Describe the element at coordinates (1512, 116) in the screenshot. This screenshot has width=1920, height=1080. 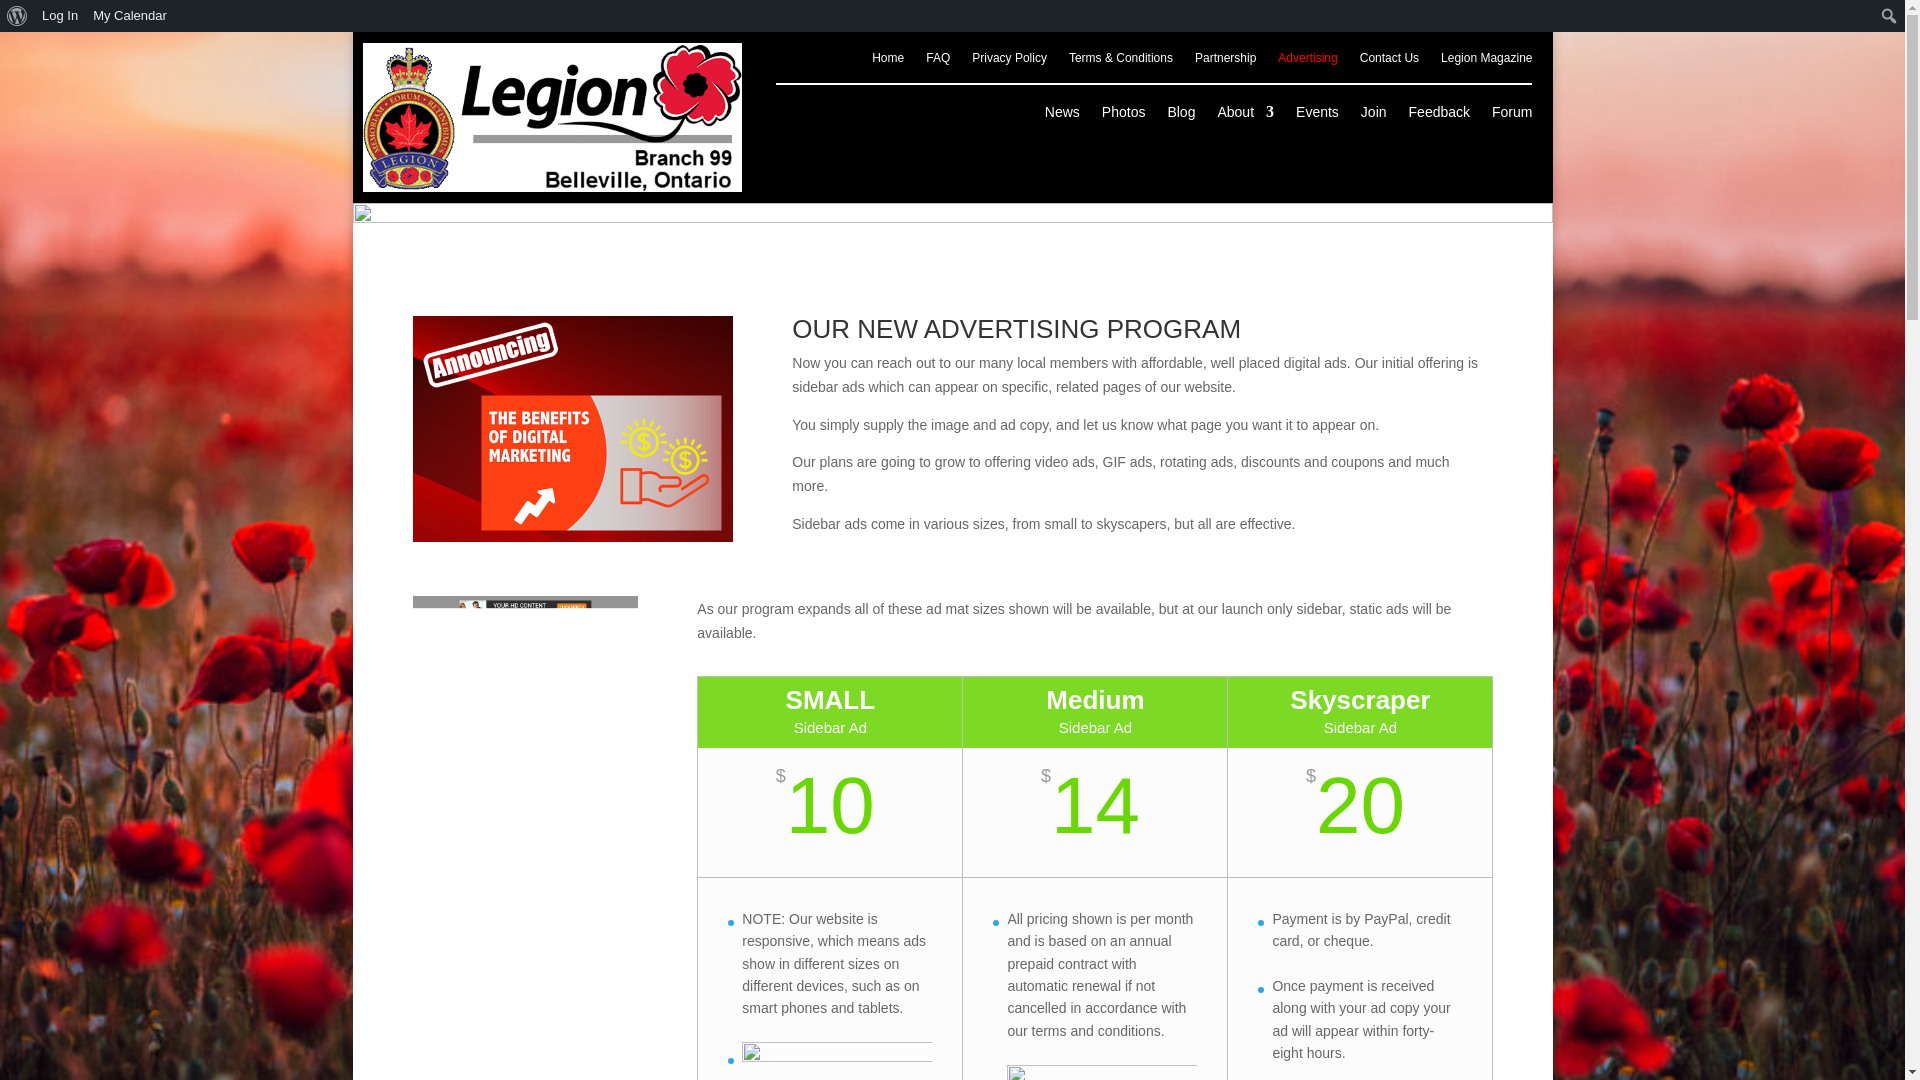
I see `Forum` at that location.